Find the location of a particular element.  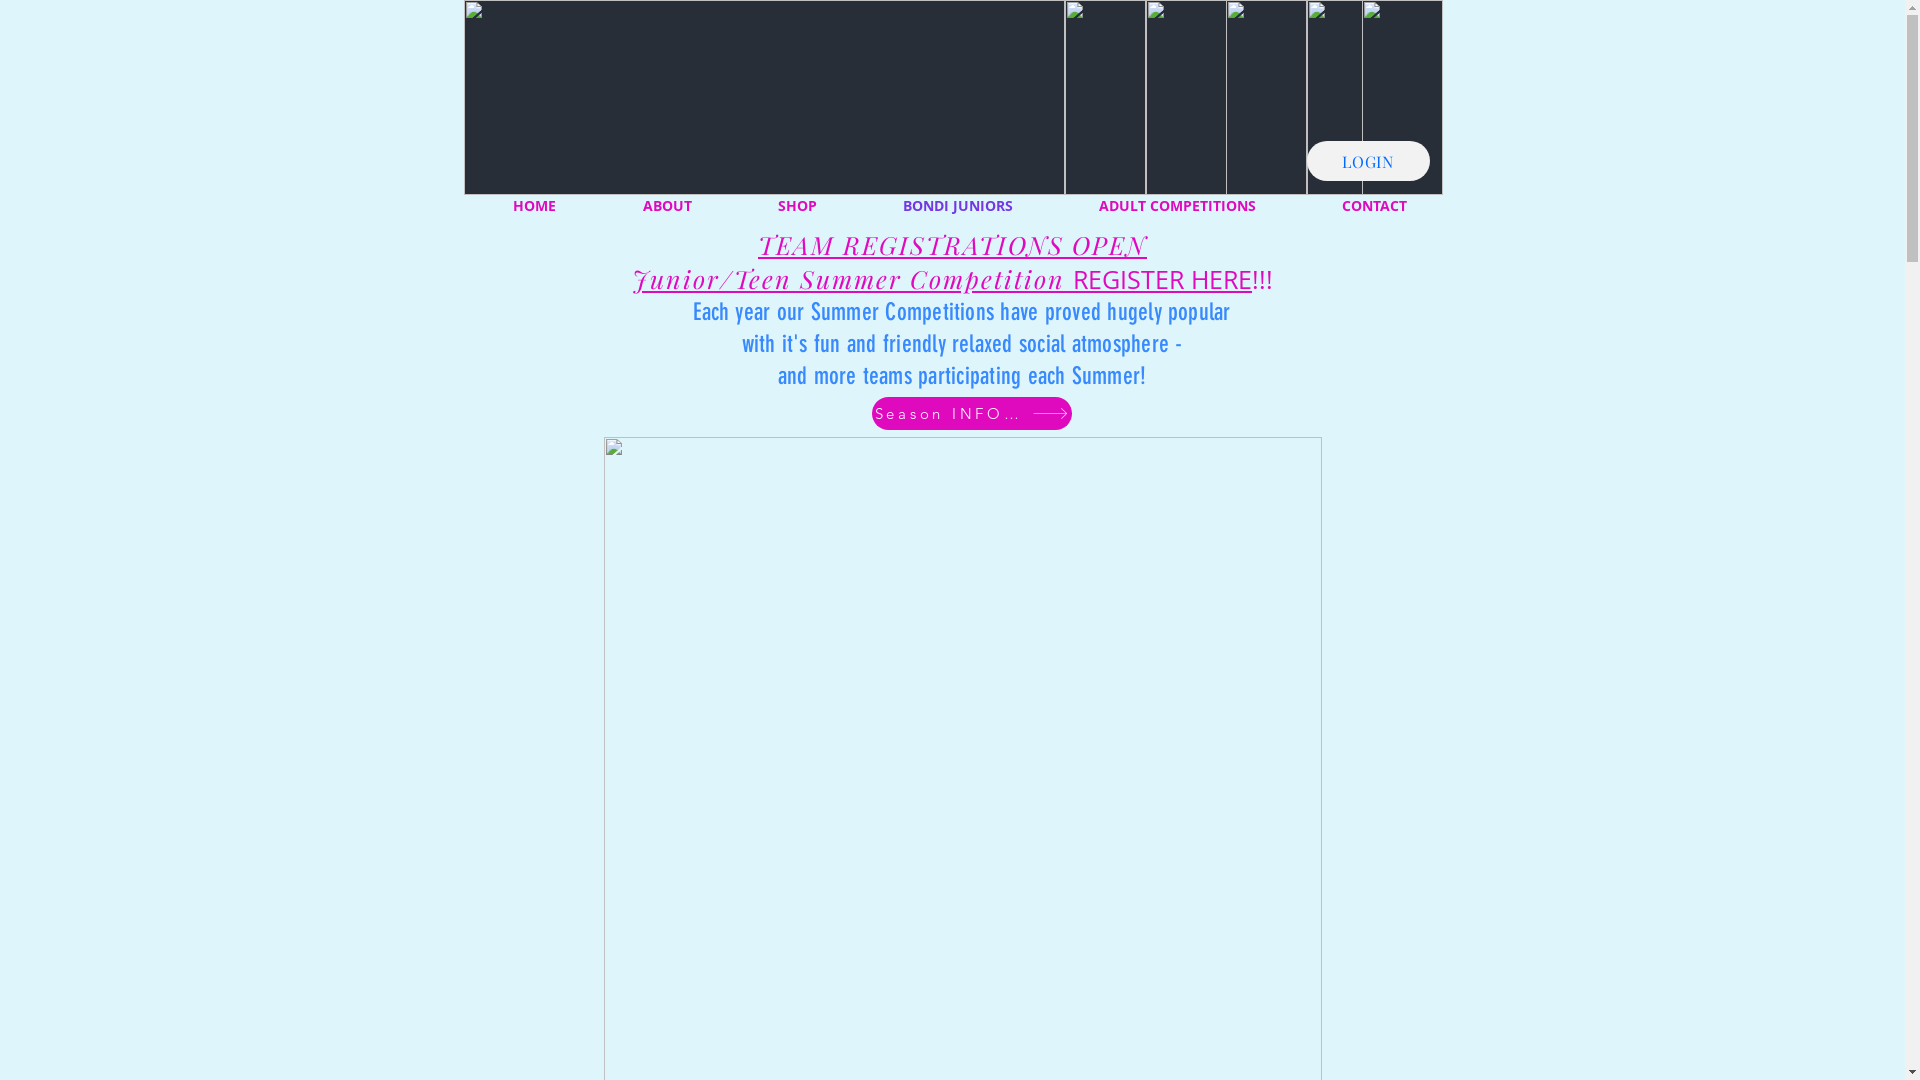

SHOP is located at coordinates (796, 206).